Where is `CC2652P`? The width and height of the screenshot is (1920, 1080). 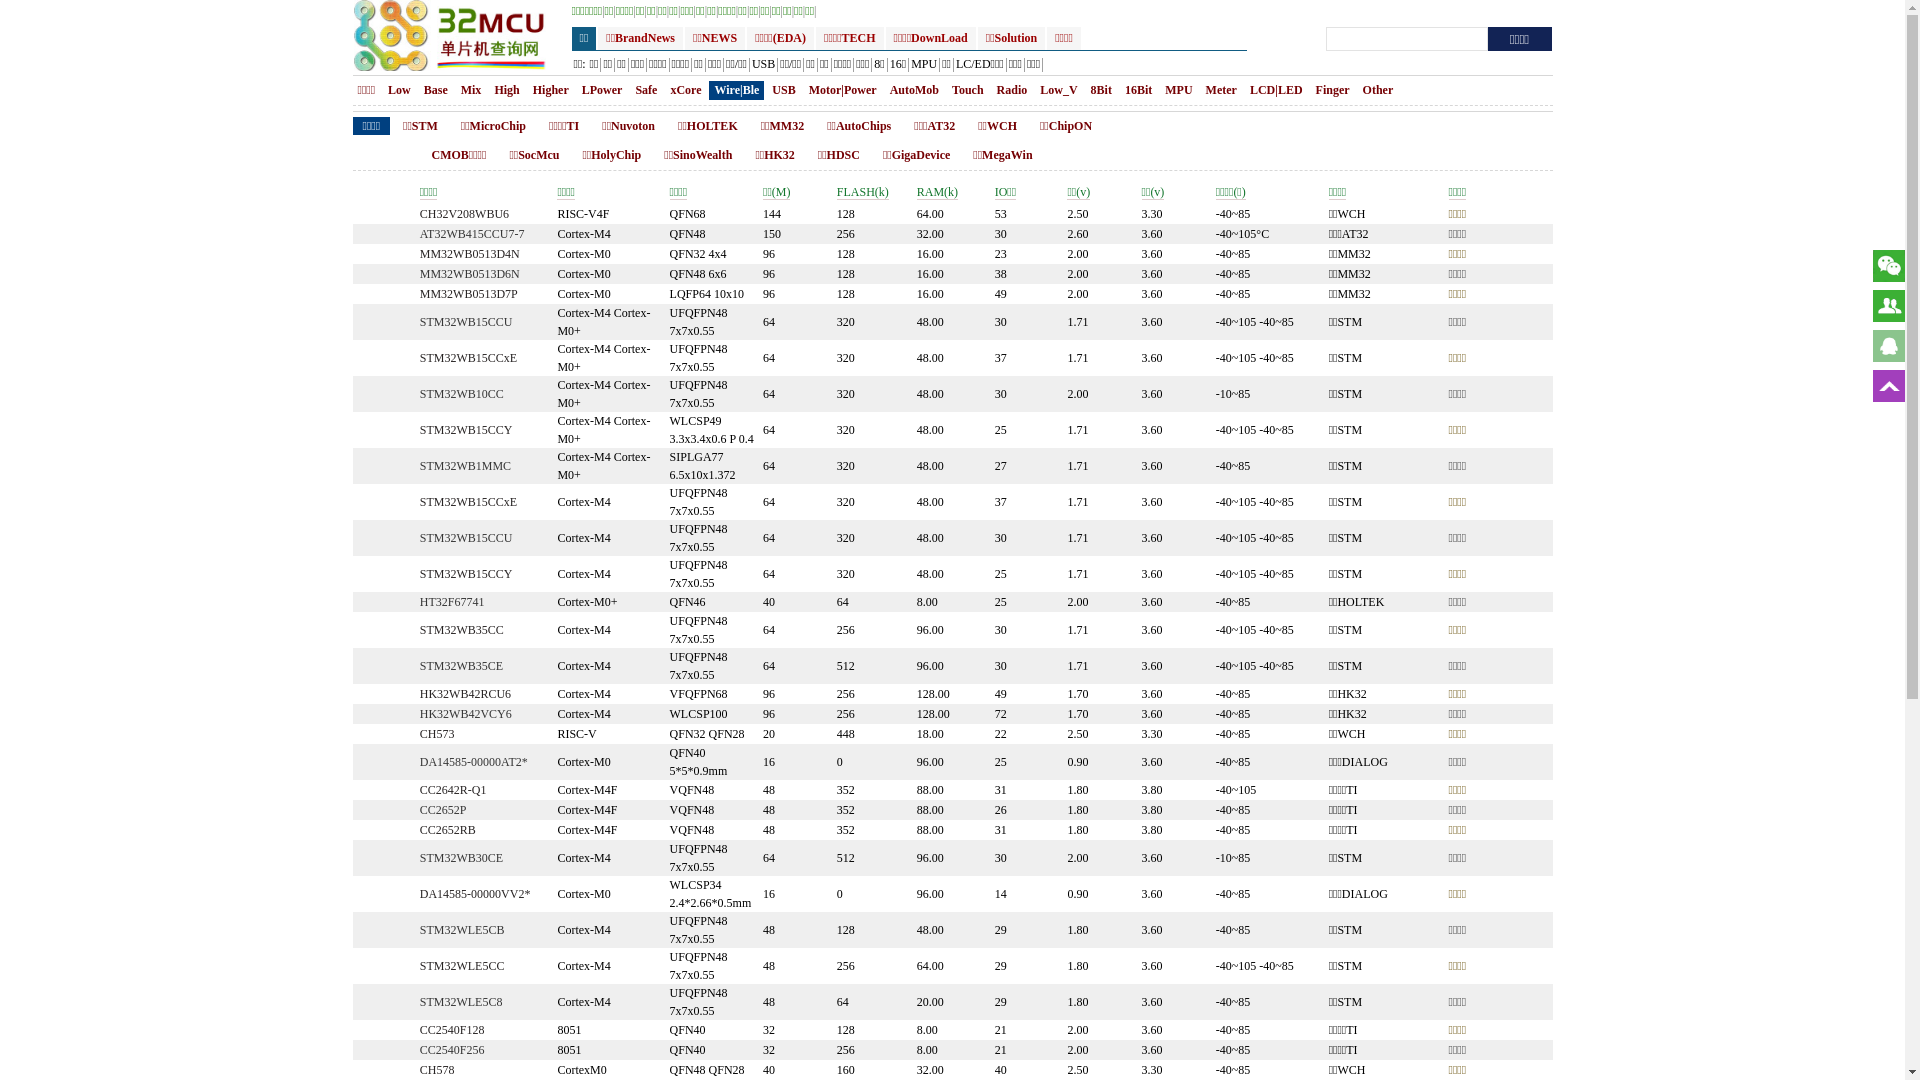 CC2652P is located at coordinates (444, 810).